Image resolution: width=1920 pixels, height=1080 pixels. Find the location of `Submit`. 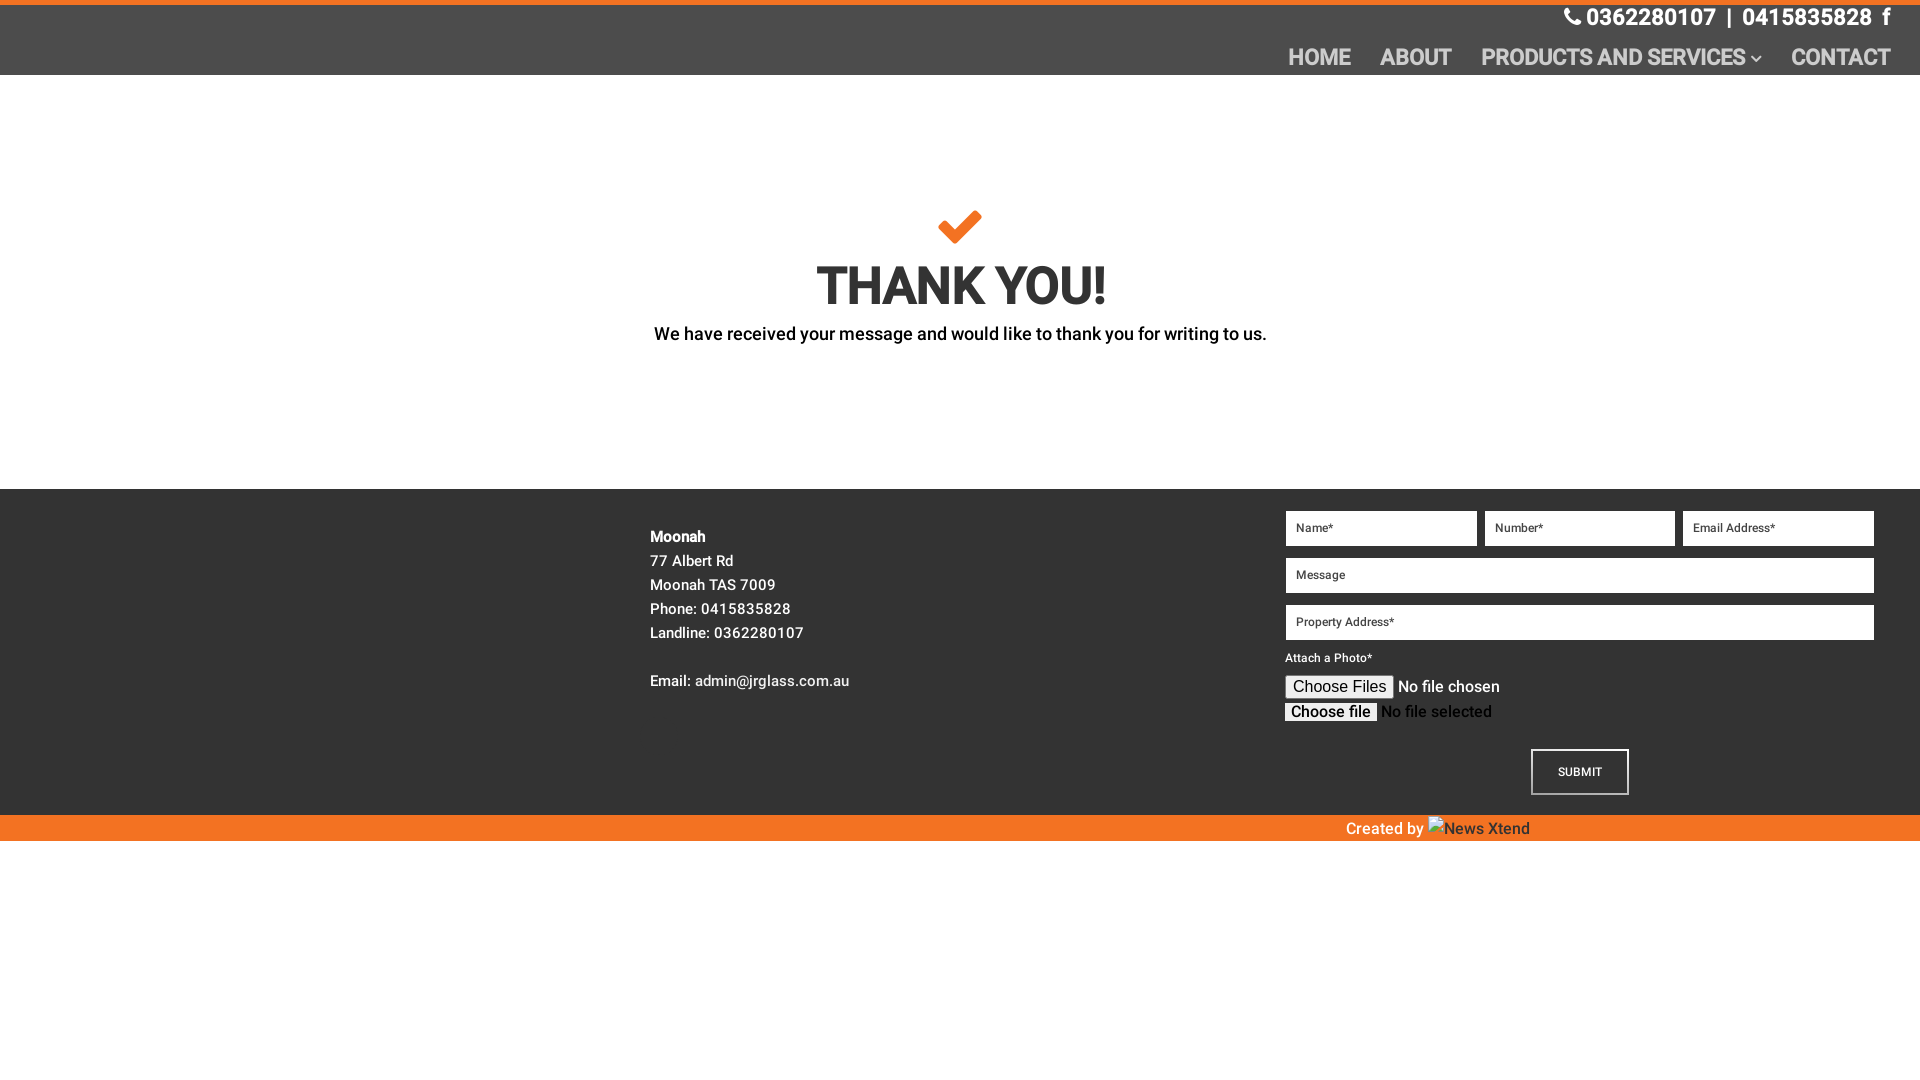

Submit is located at coordinates (1580, 772).